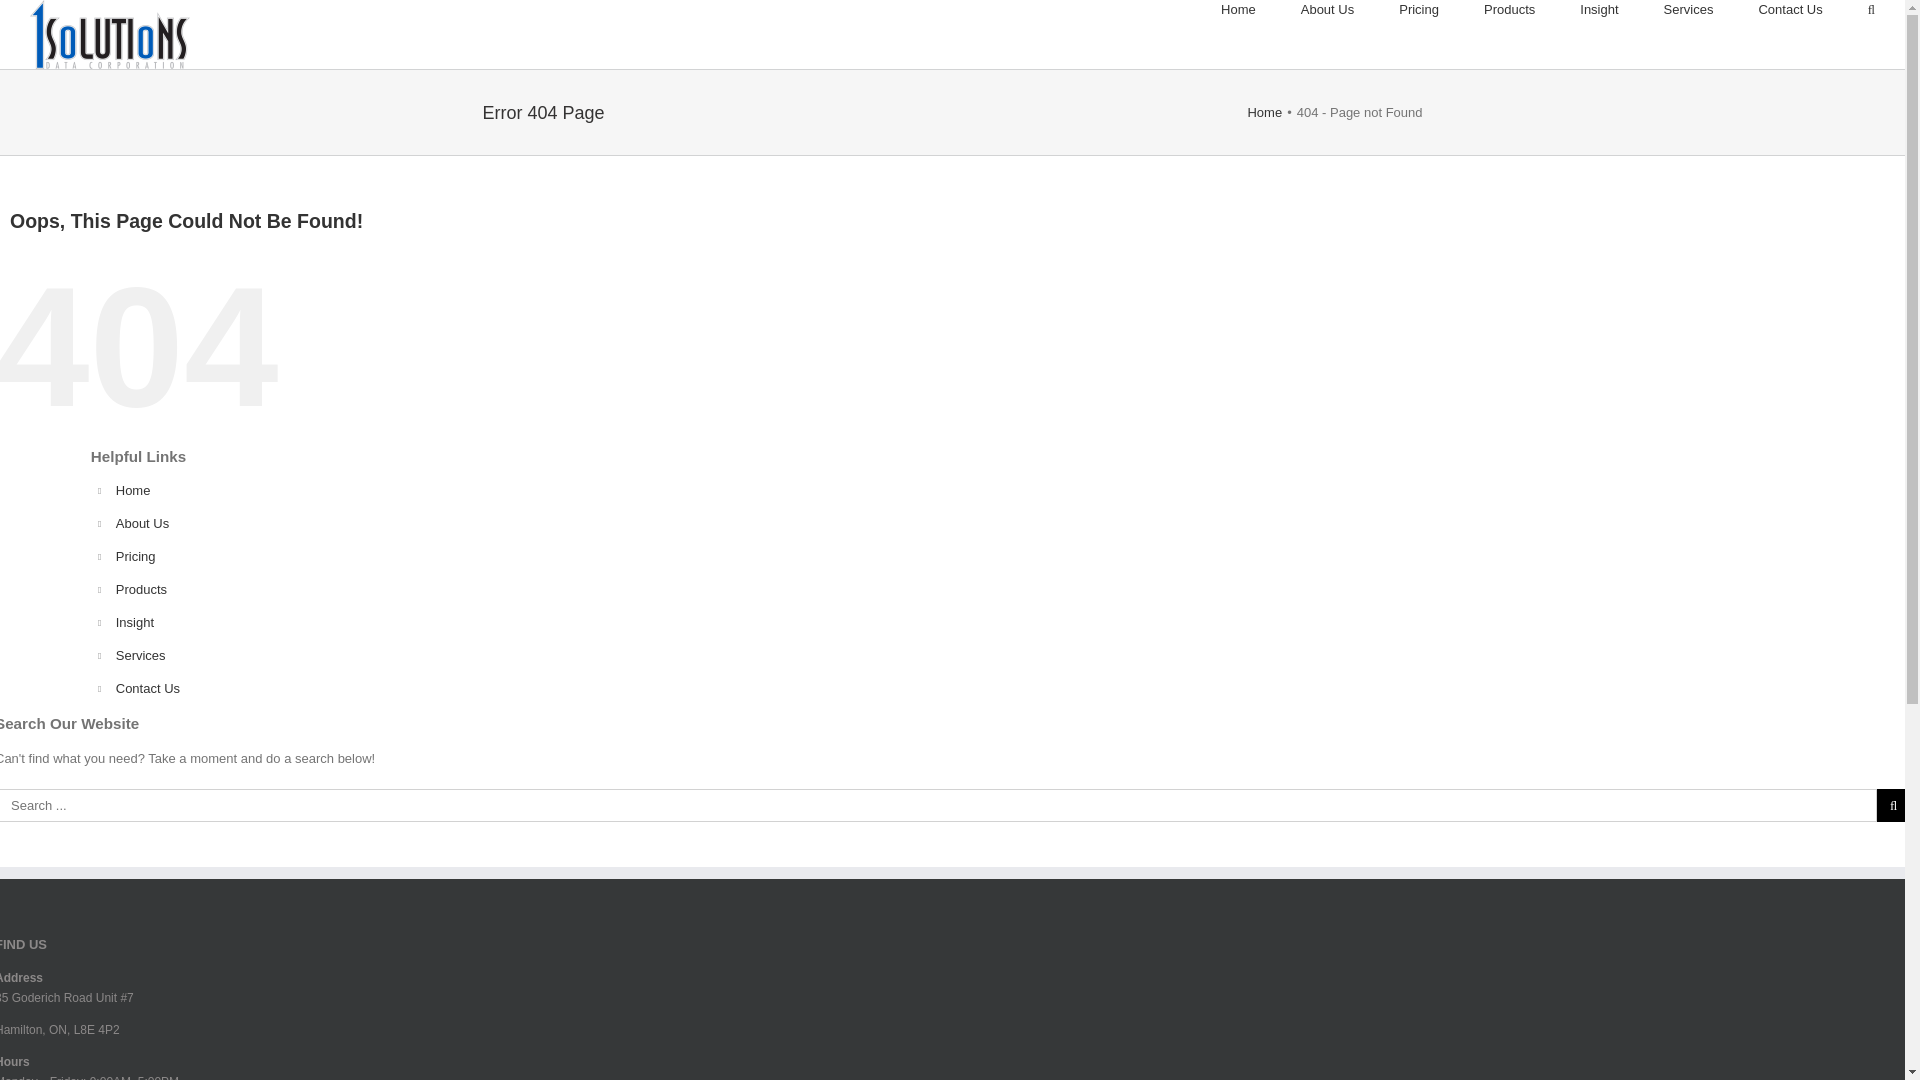 This screenshot has height=1080, width=1920. Describe the element at coordinates (1872, 10) in the screenshot. I see `Search` at that location.